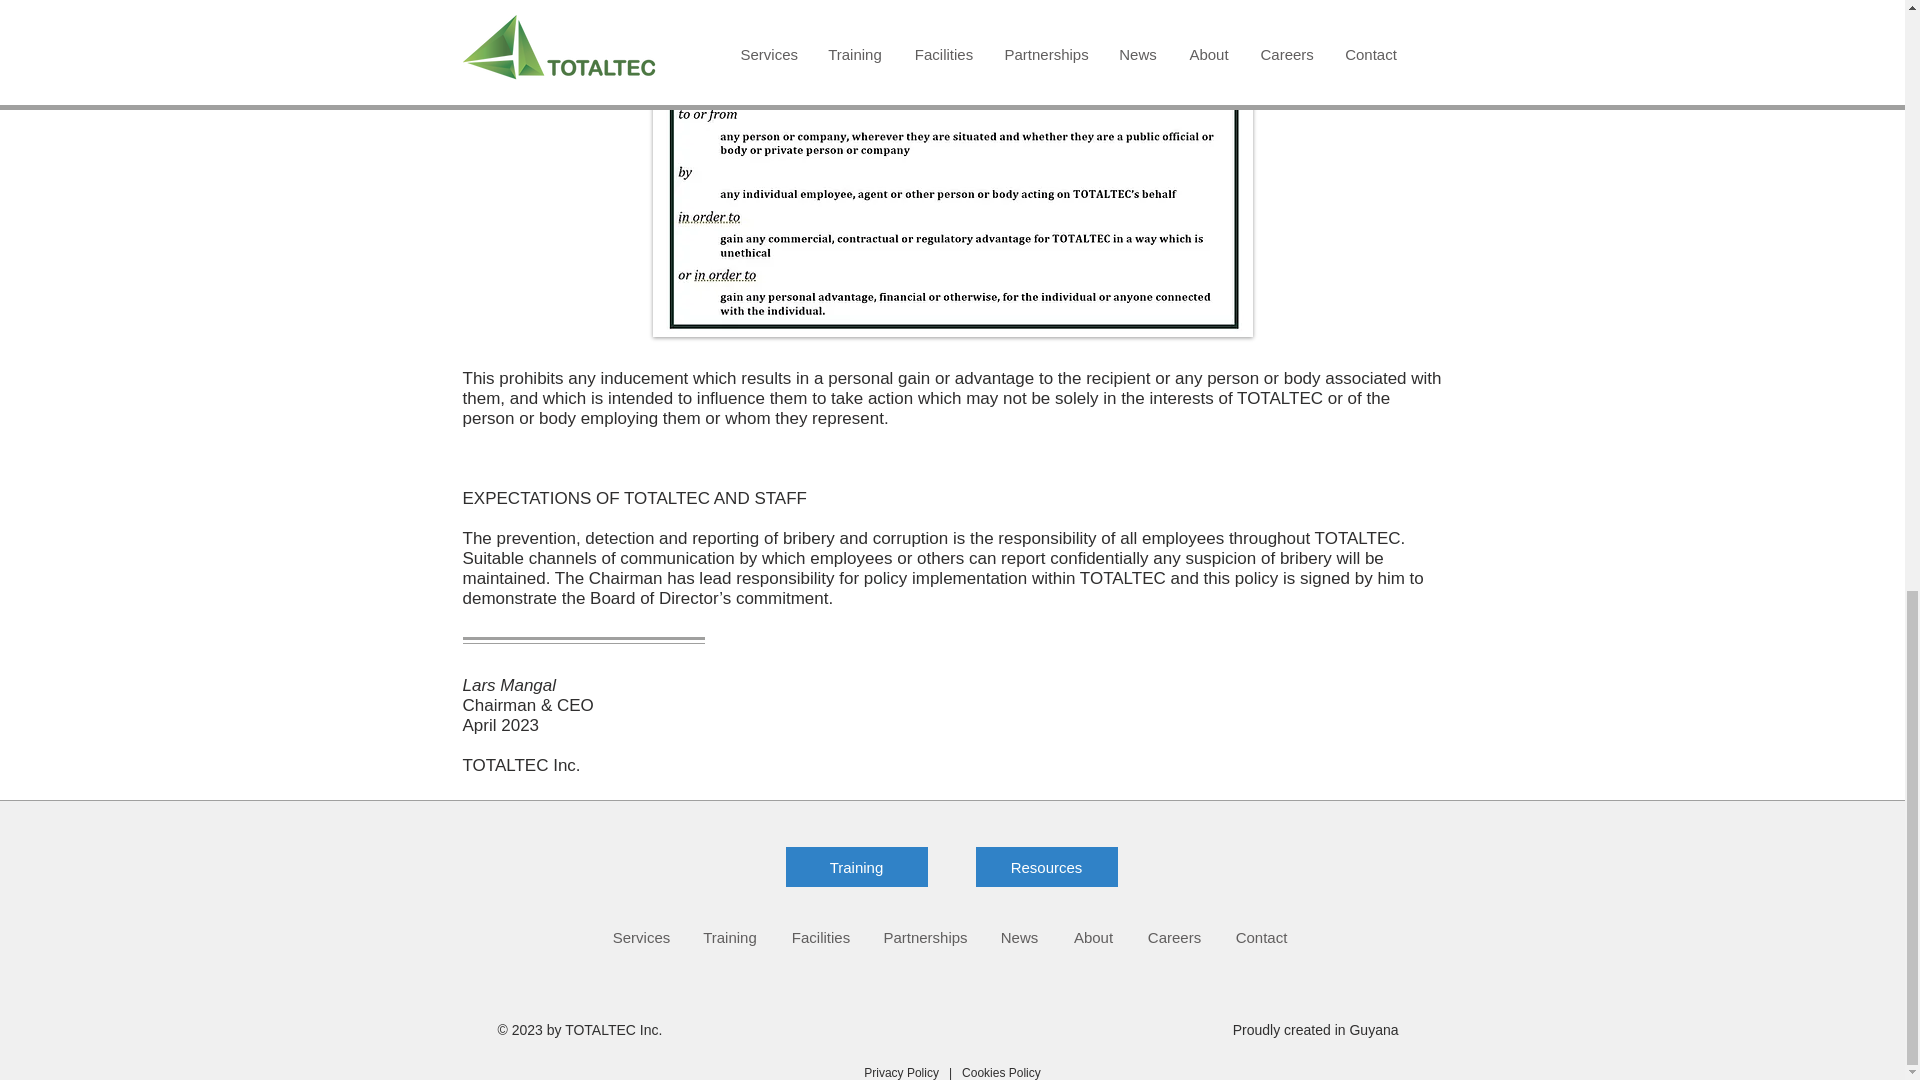  Describe the element at coordinates (1094, 938) in the screenshot. I see `About` at that location.